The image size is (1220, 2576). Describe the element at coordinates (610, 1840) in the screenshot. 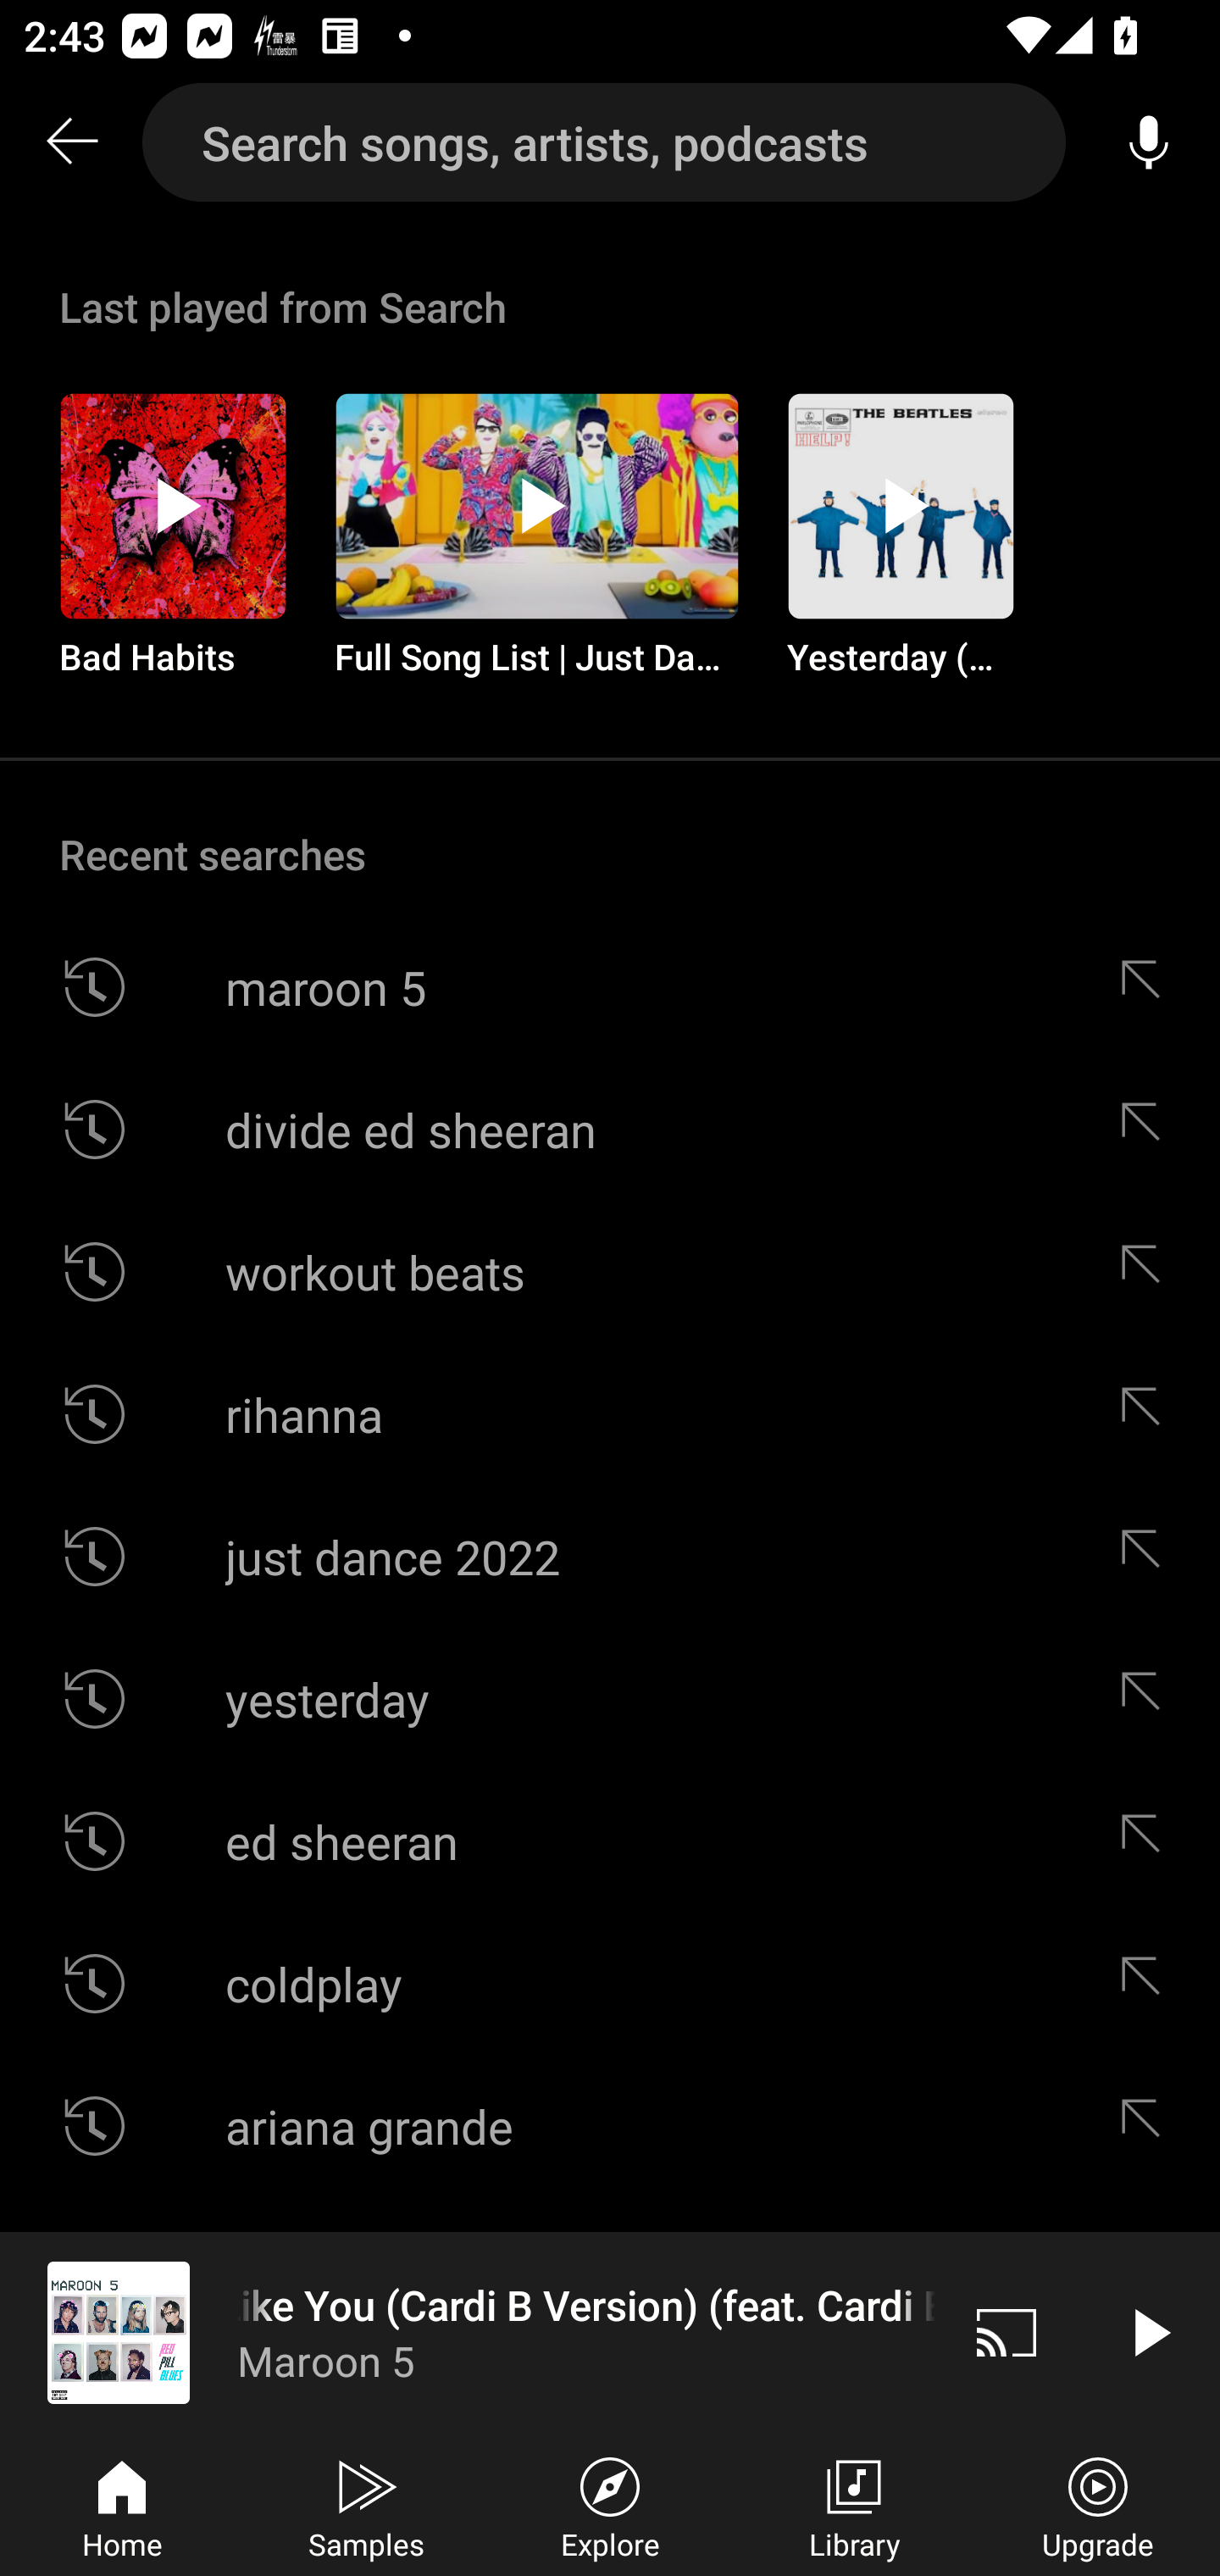

I see `ed sheeran Edit suggestion ed sheeran` at that location.